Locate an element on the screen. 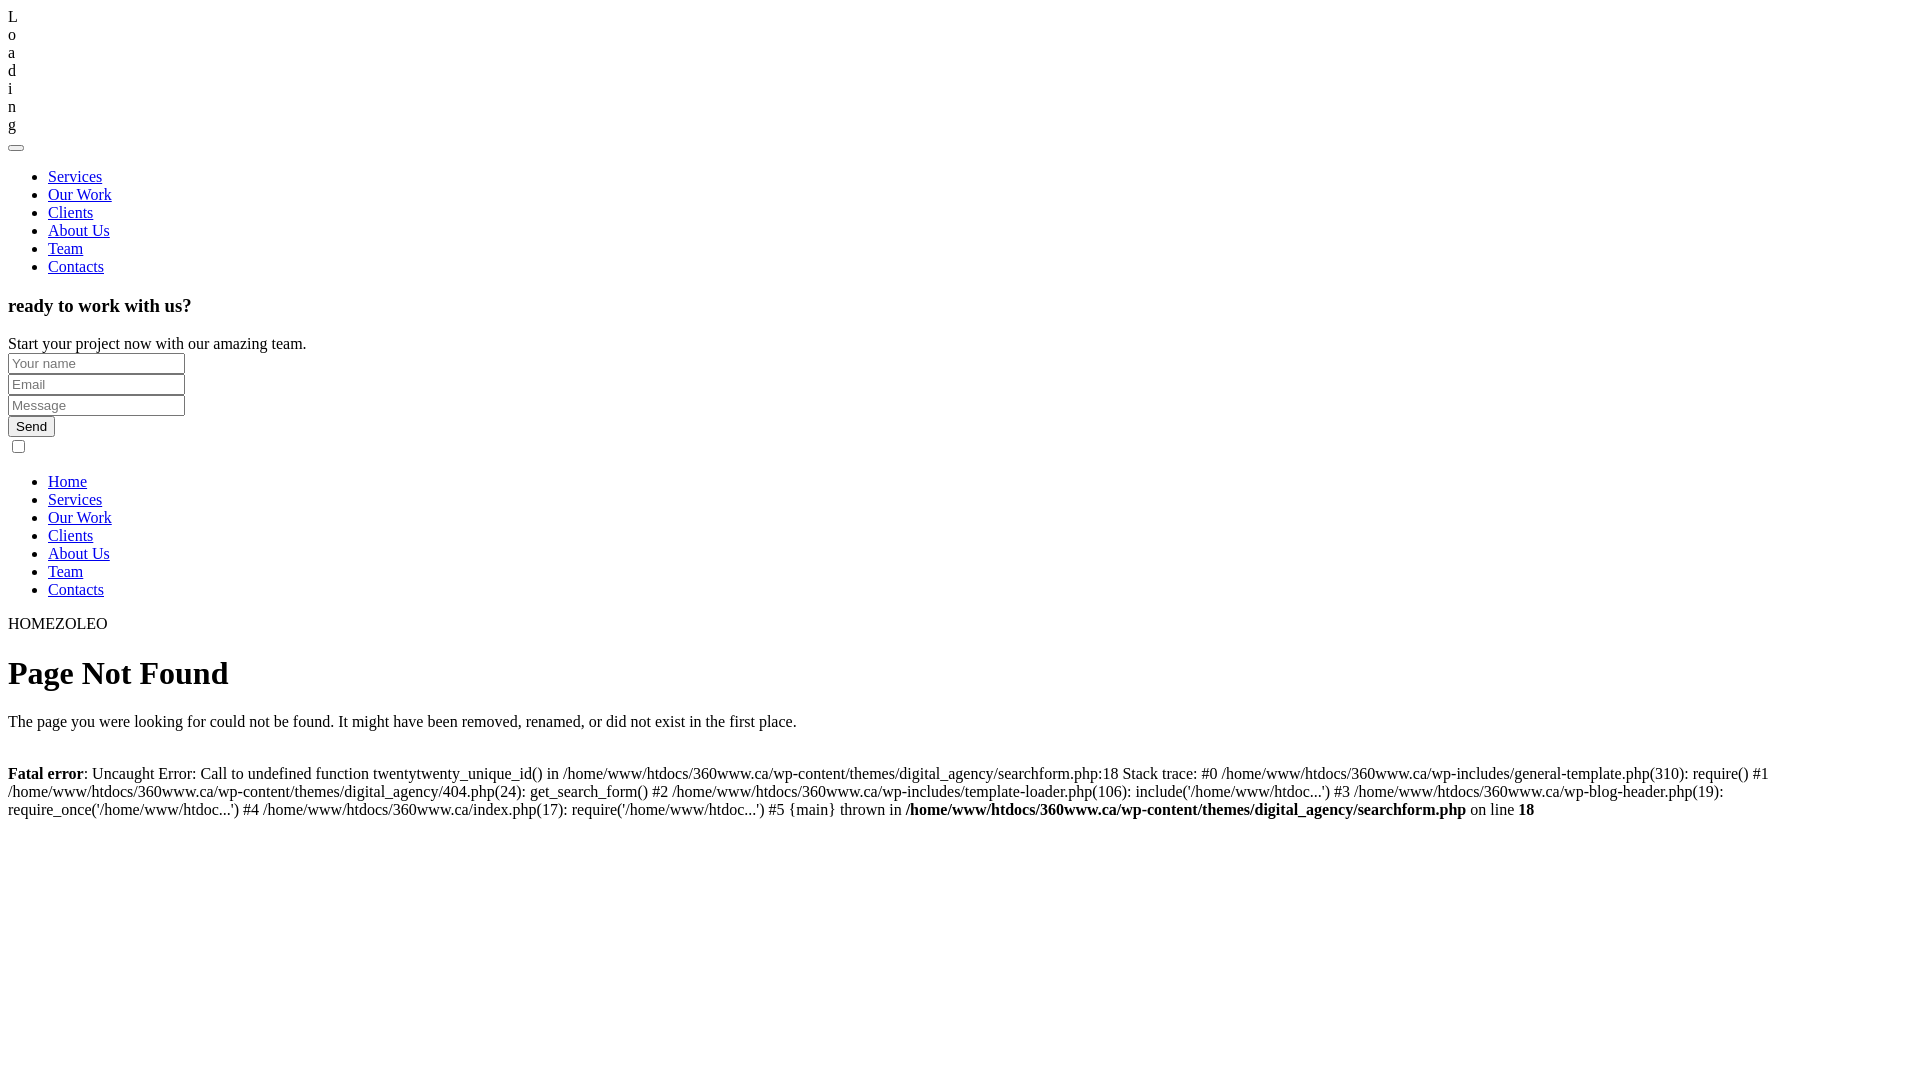 This screenshot has height=1080, width=1920. Our Work is located at coordinates (80, 517).